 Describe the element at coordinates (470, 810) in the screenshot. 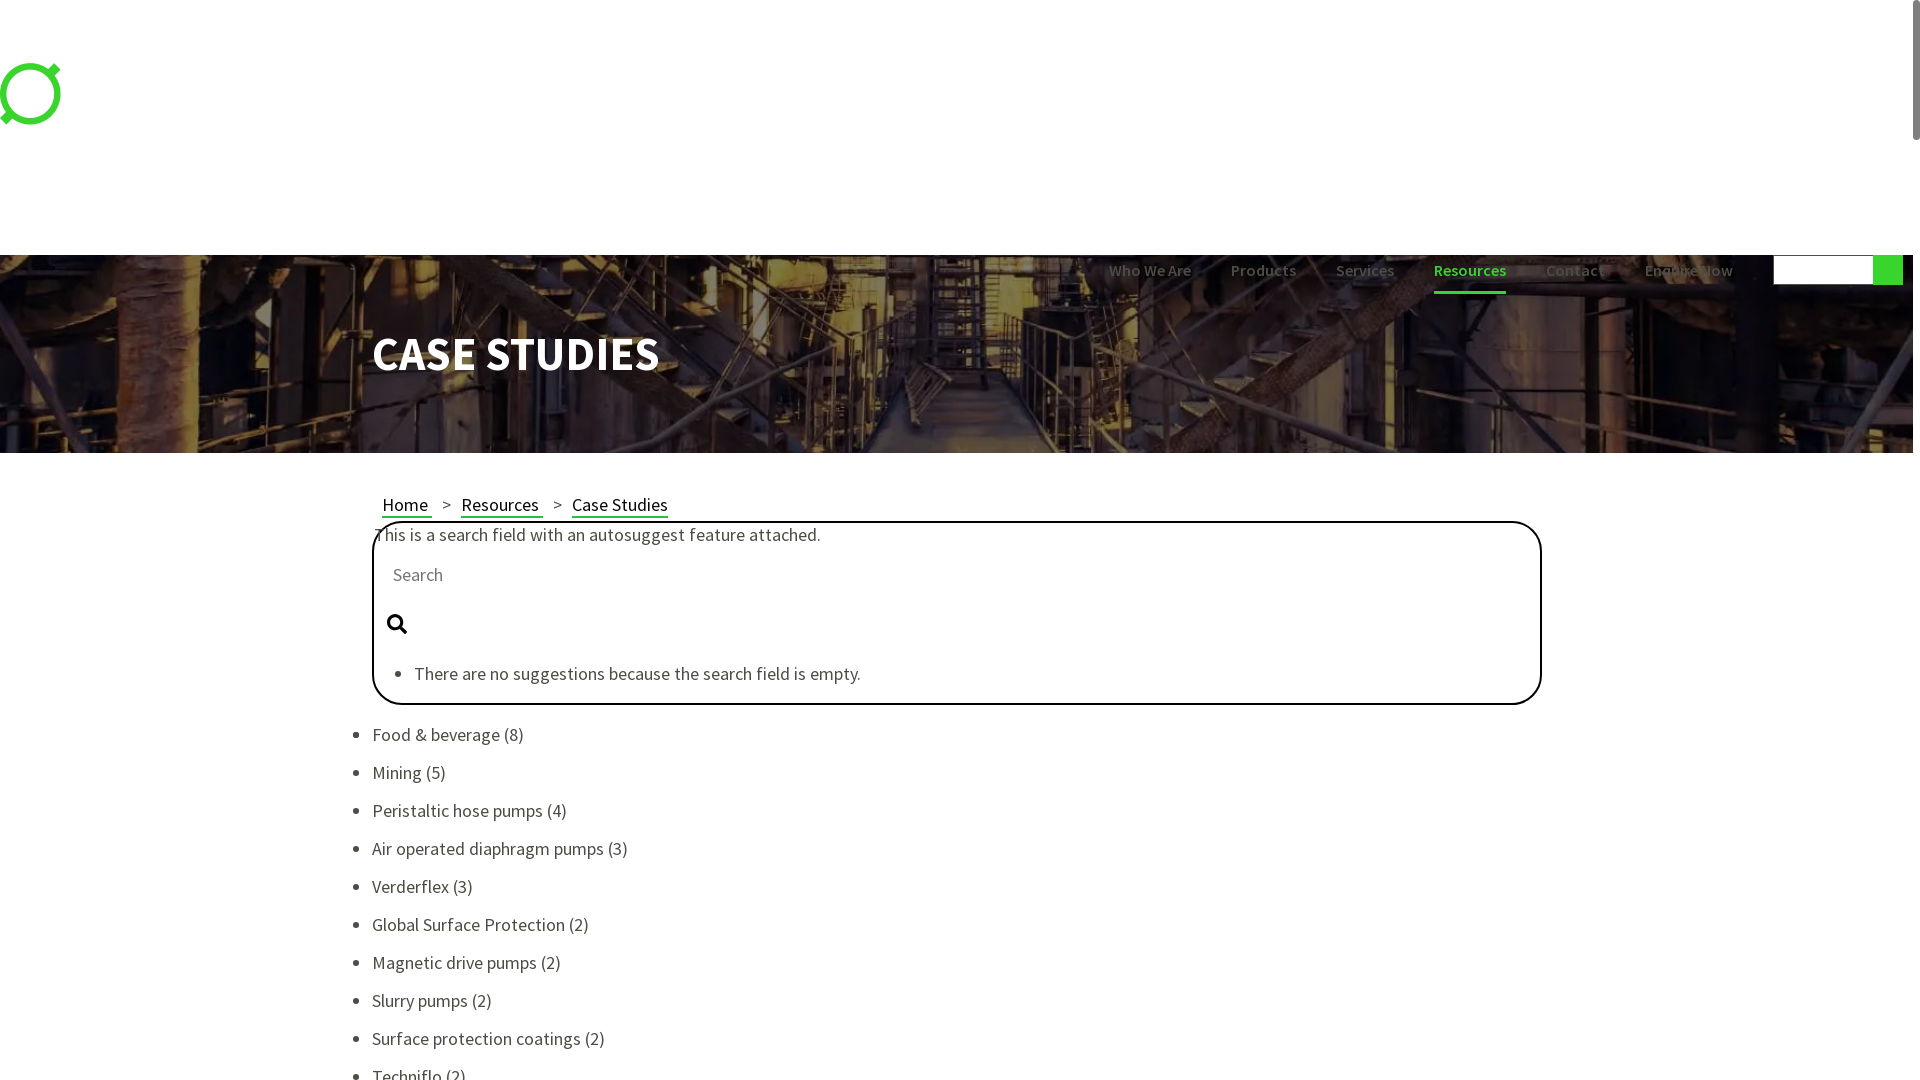

I see `Peristaltic hose pumps (4)` at that location.